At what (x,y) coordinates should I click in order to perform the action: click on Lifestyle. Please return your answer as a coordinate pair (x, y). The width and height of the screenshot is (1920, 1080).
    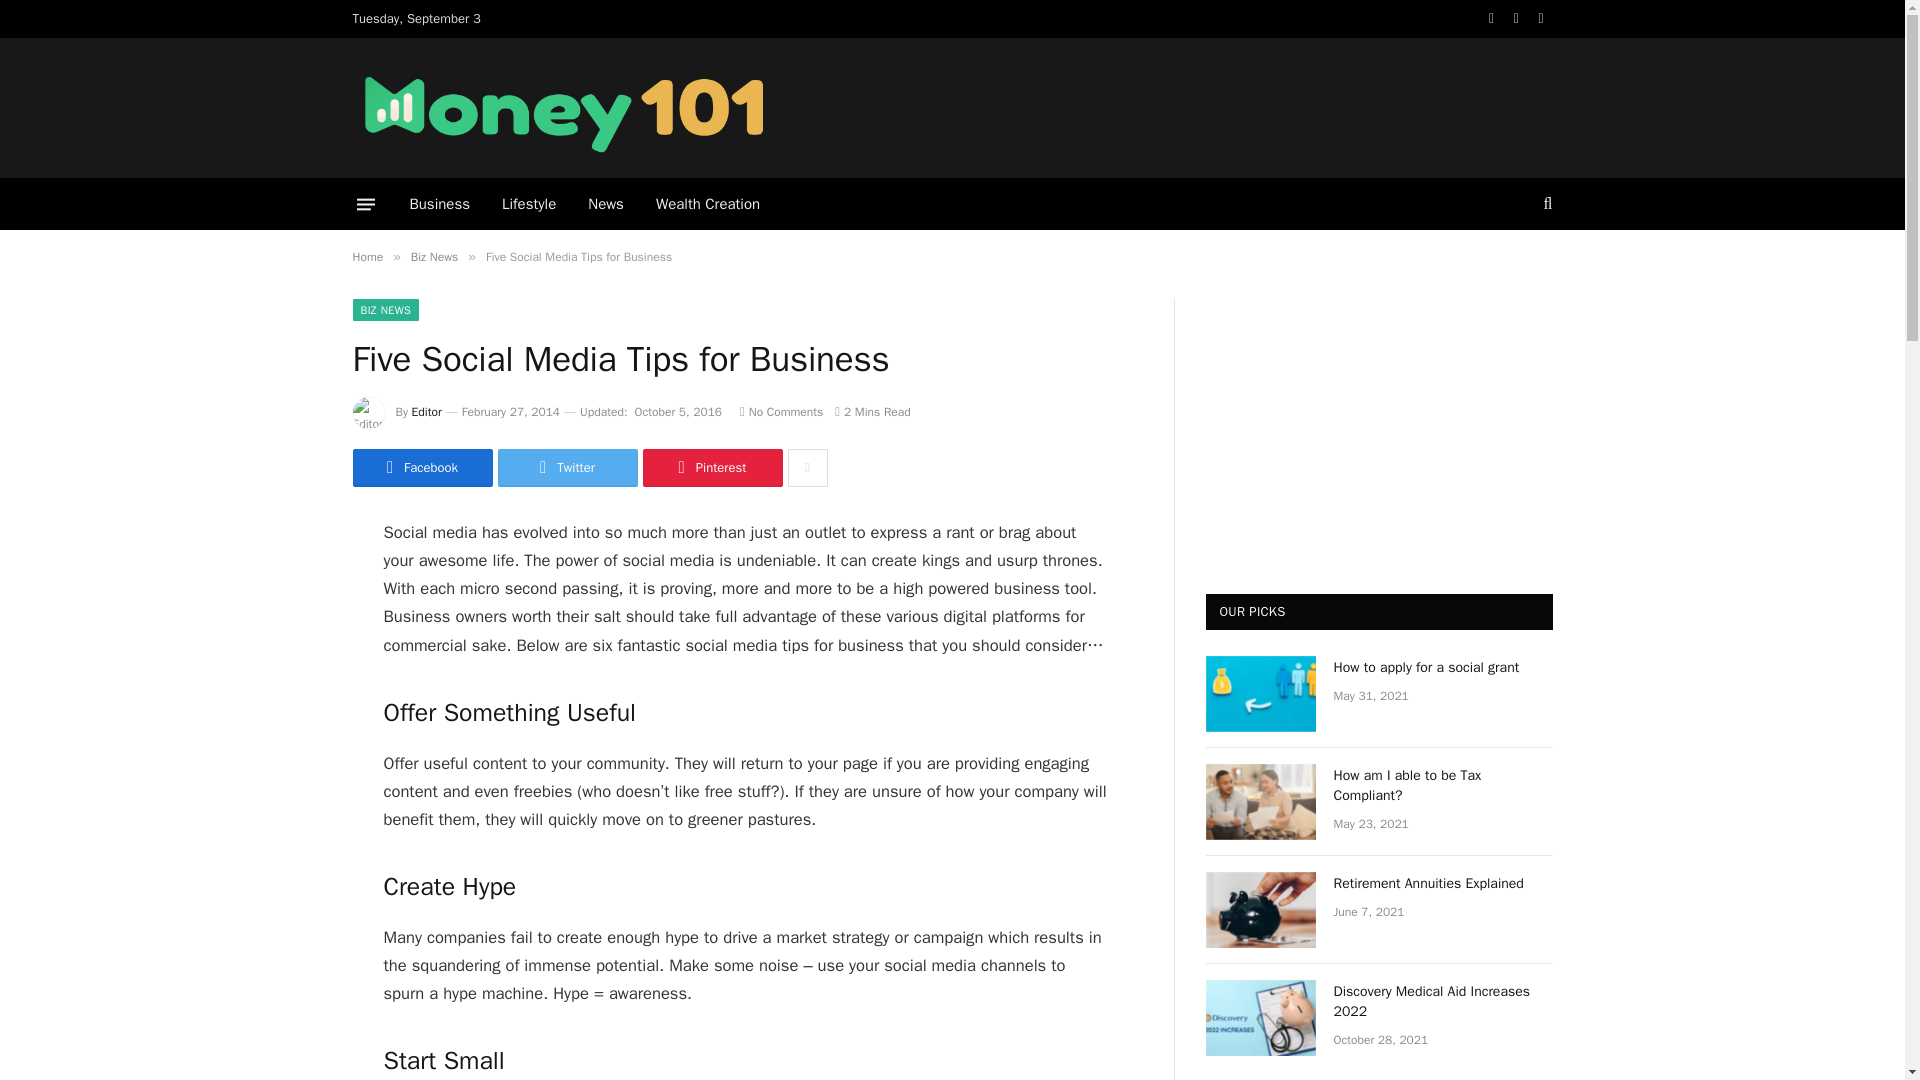
    Looking at the image, I should click on (528, 204).